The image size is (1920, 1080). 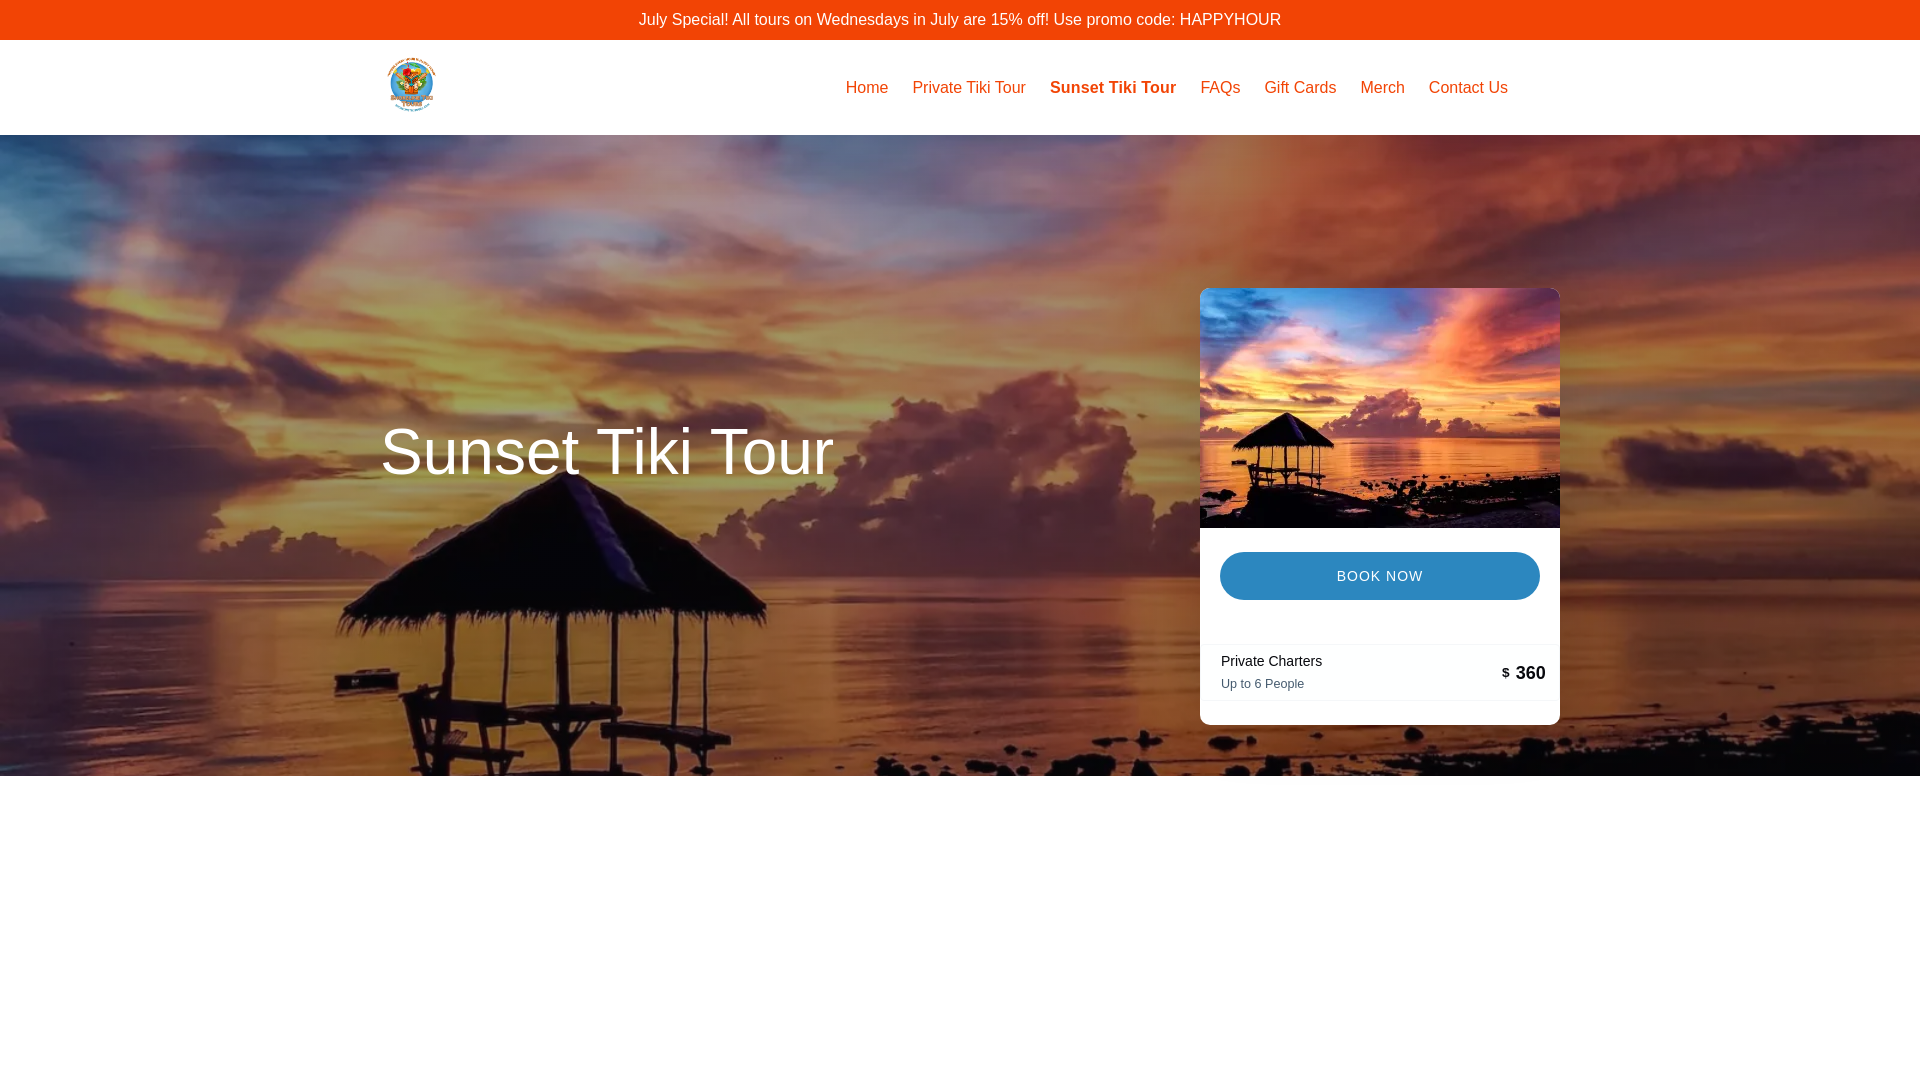 I want to click on Skip to primary navigation, so click(x=101, y=21).